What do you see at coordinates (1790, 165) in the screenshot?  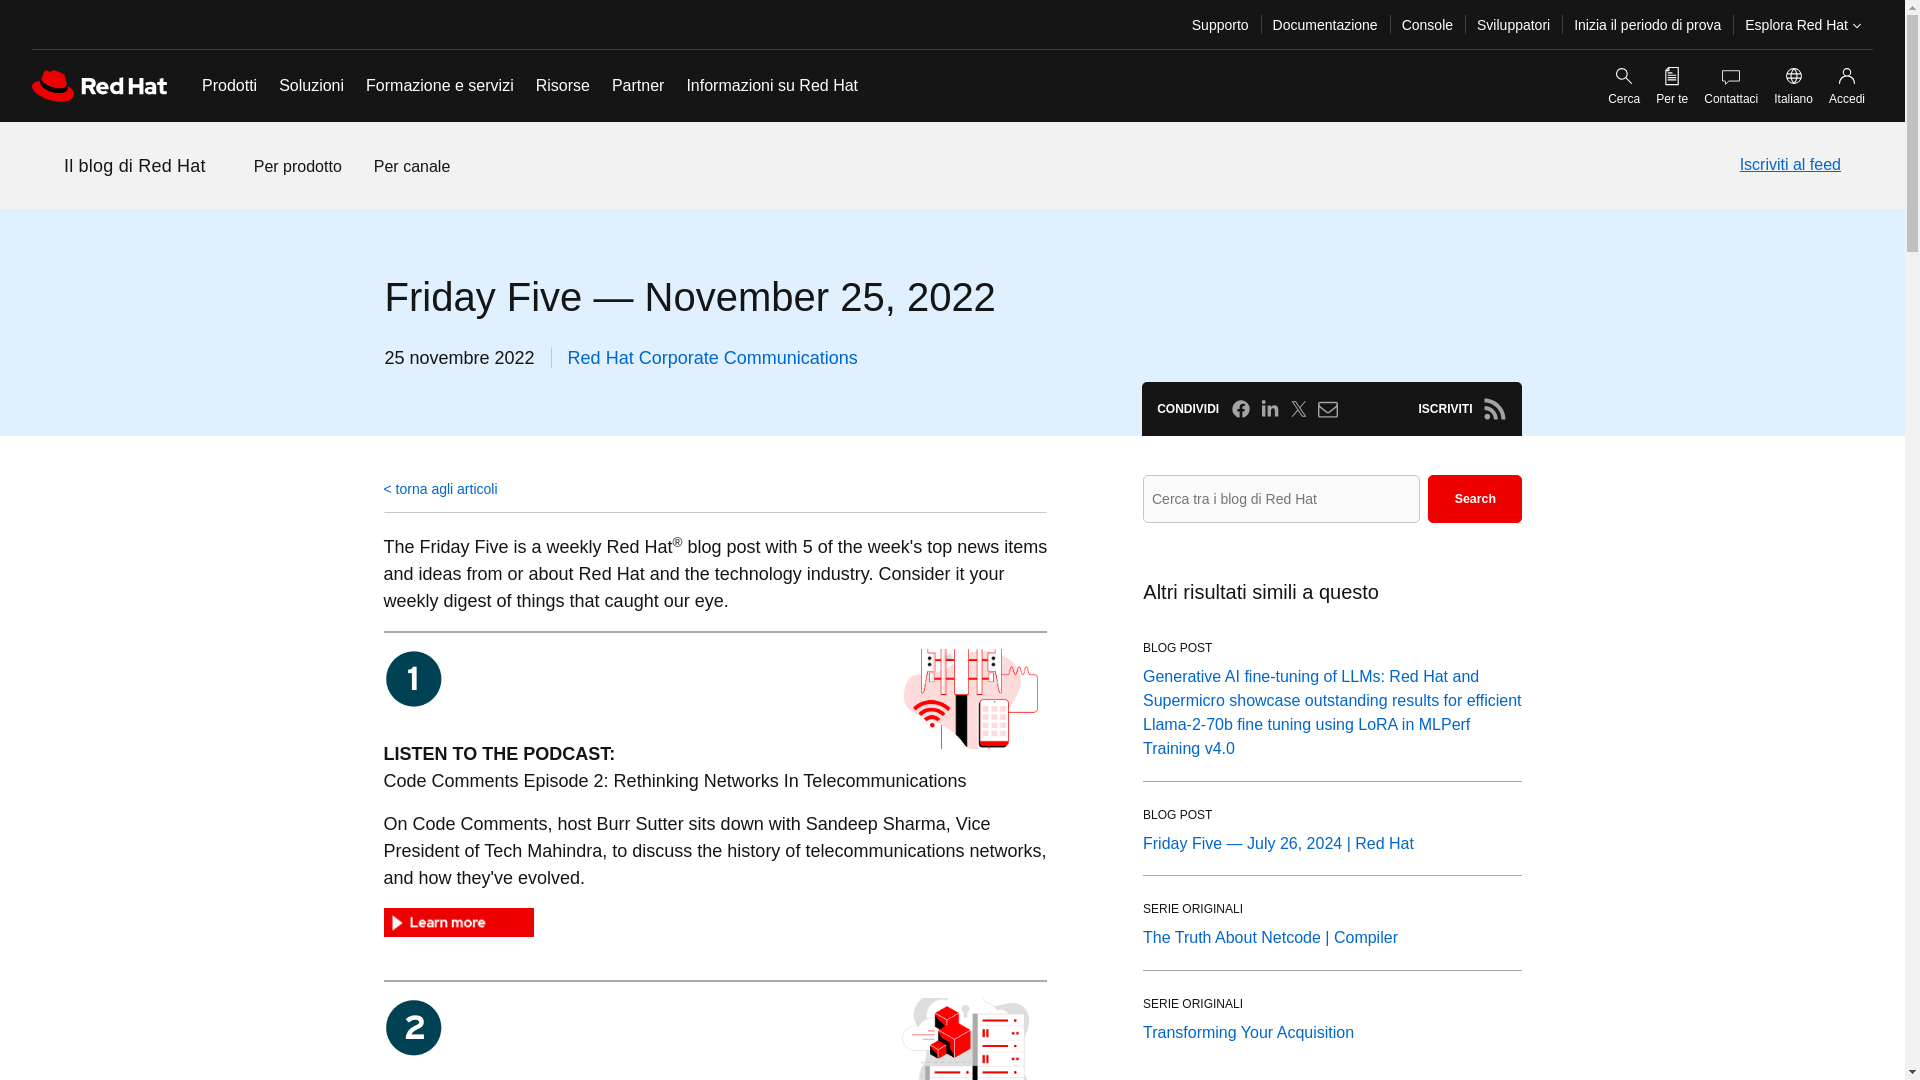 I see `Iscriviti al feed` at bounding box center [1790, 165].